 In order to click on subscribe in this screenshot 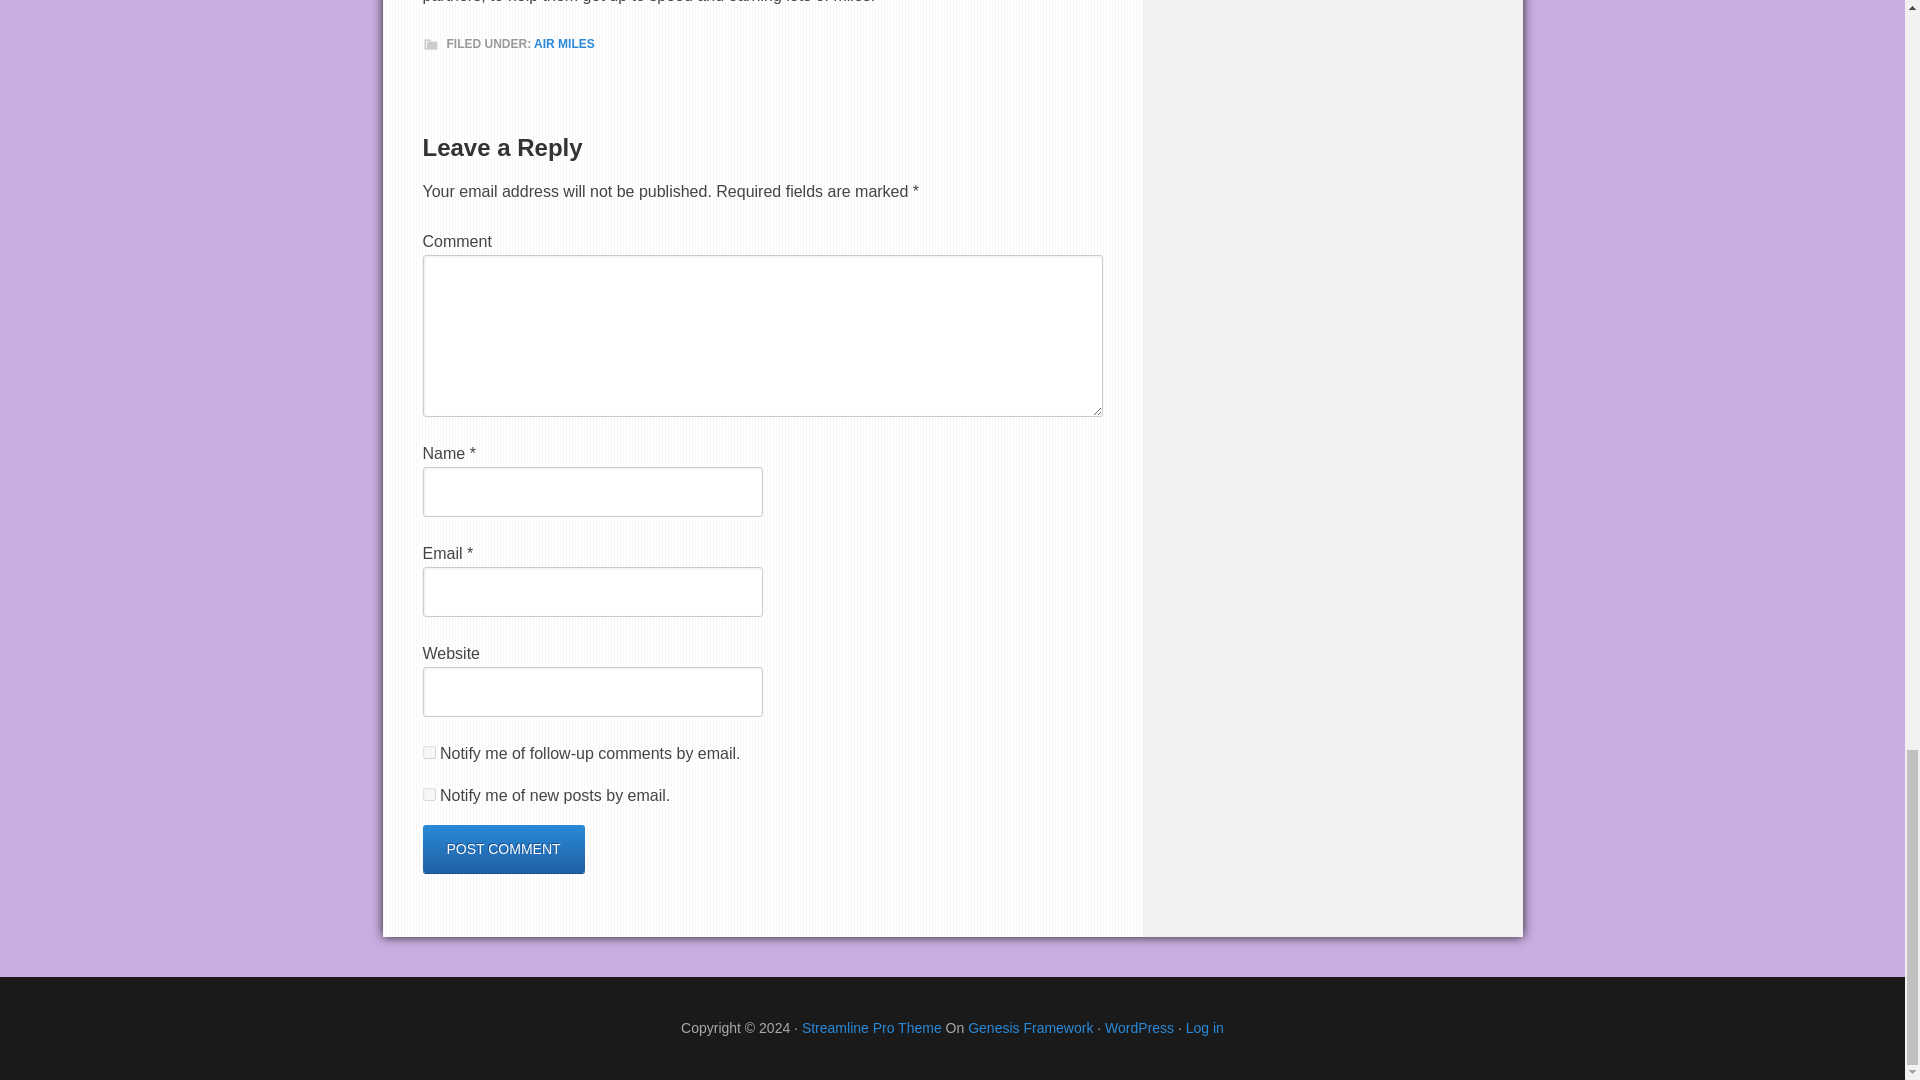, I will do `click(428, 752)`.